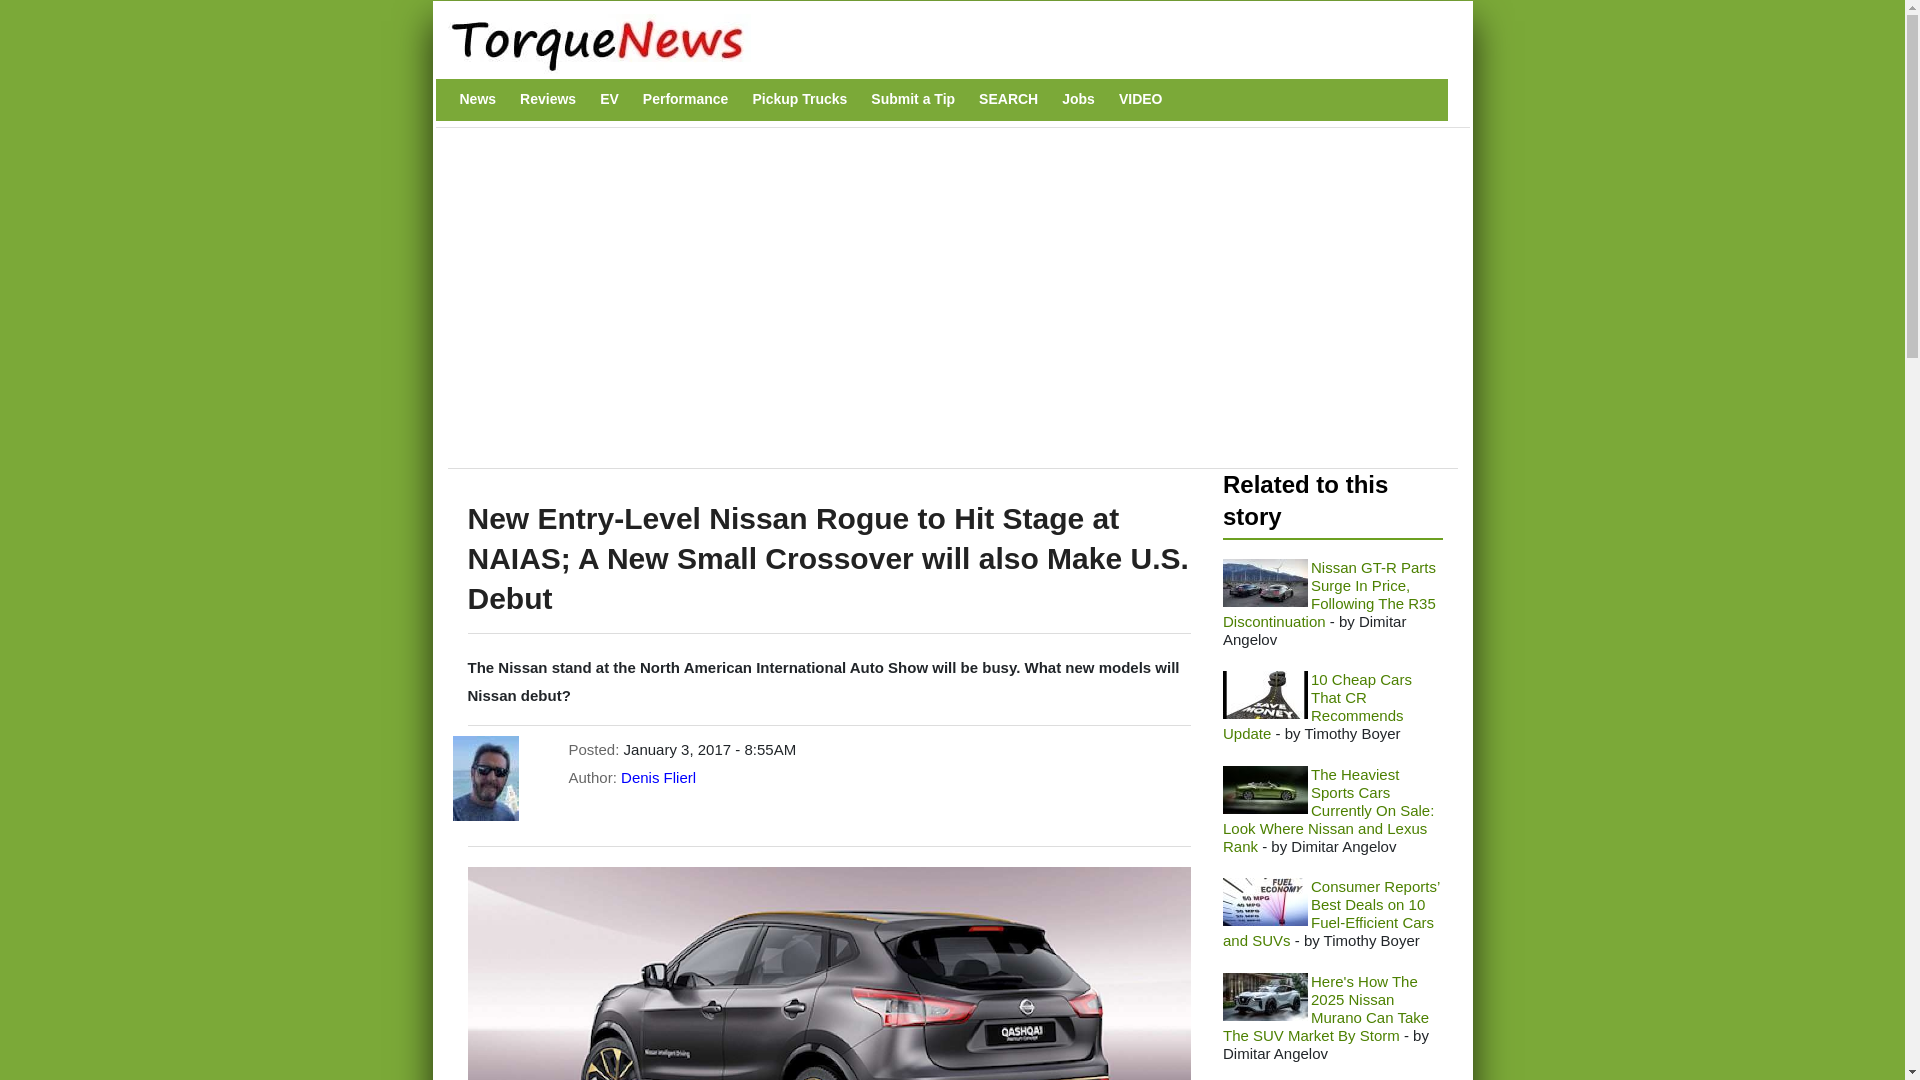 The height and width of the screenshot is (1080, 1920). What do you see at coordinates (912, 99) in the screenshot?
I see `Submit a Tip` at bounding box center [912, 99].